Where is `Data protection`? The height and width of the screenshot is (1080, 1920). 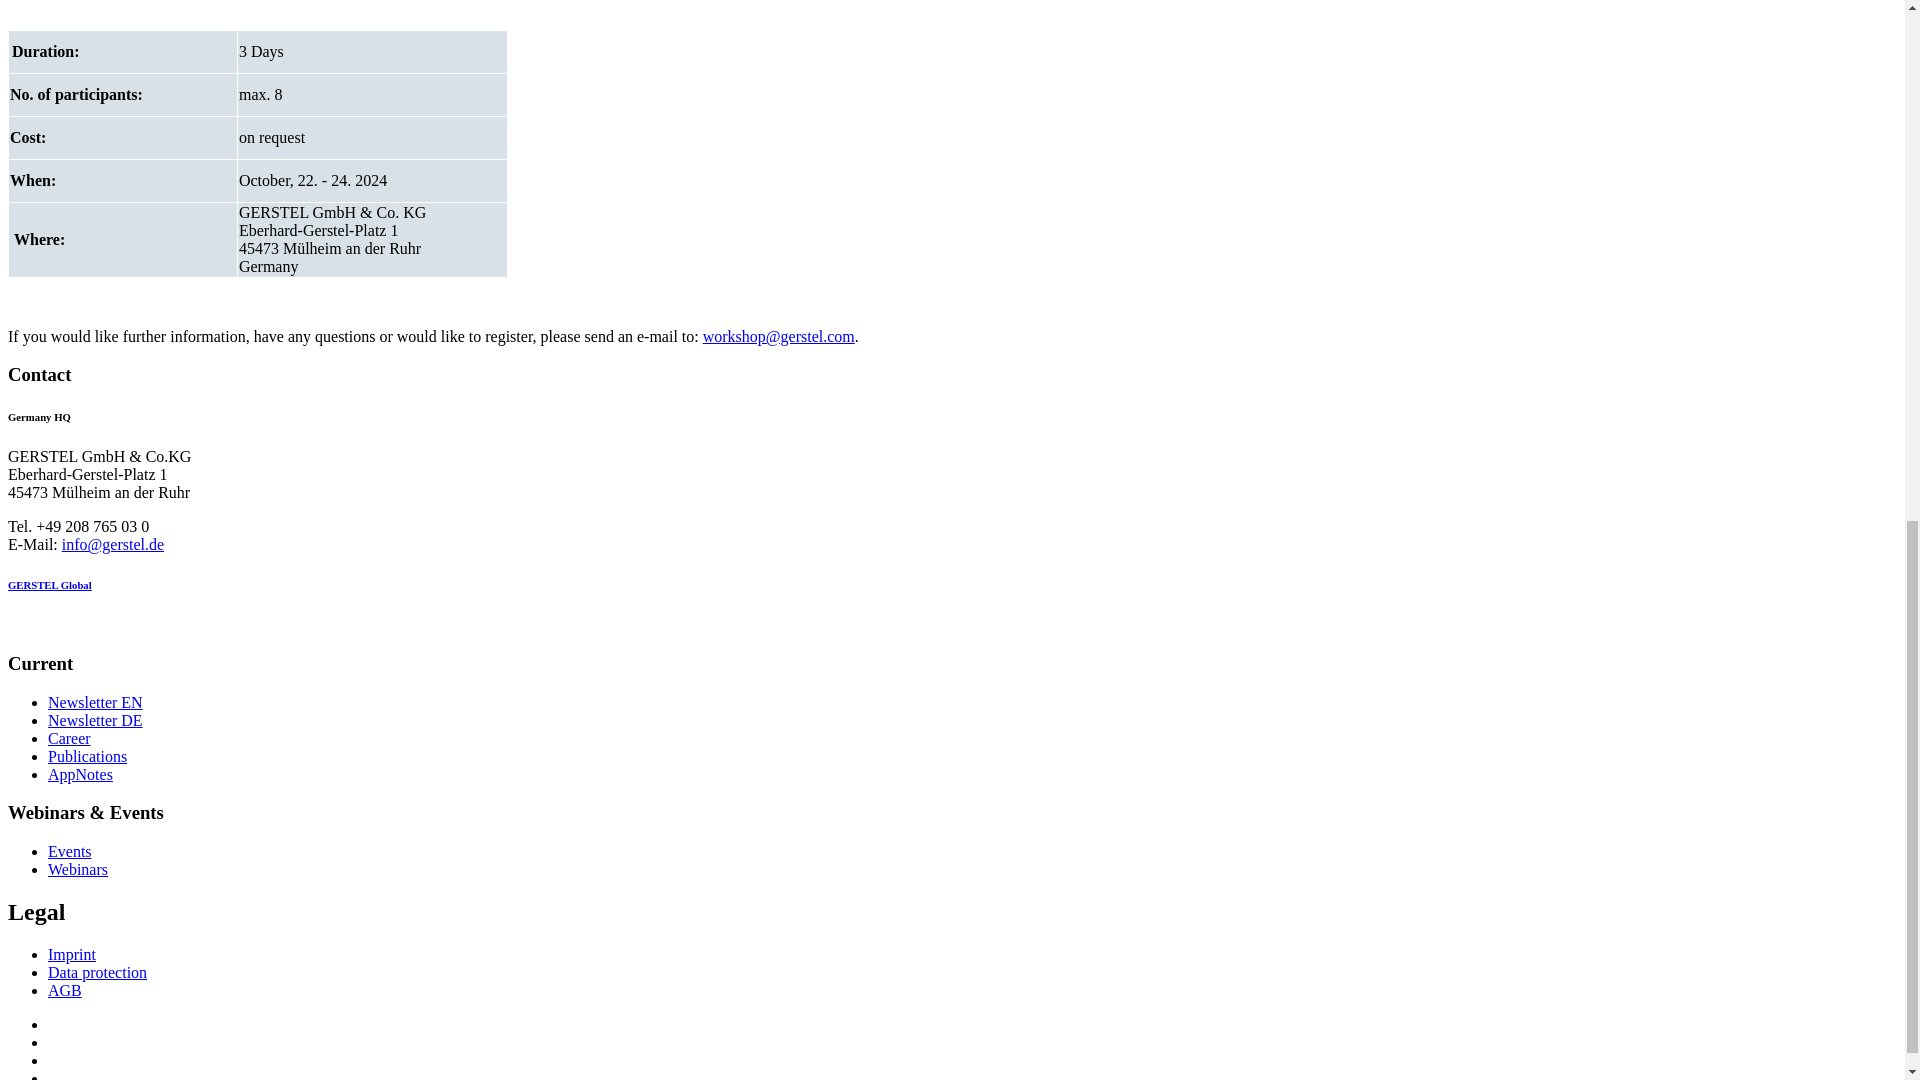
Data protection is located at coordinates (98, 972).